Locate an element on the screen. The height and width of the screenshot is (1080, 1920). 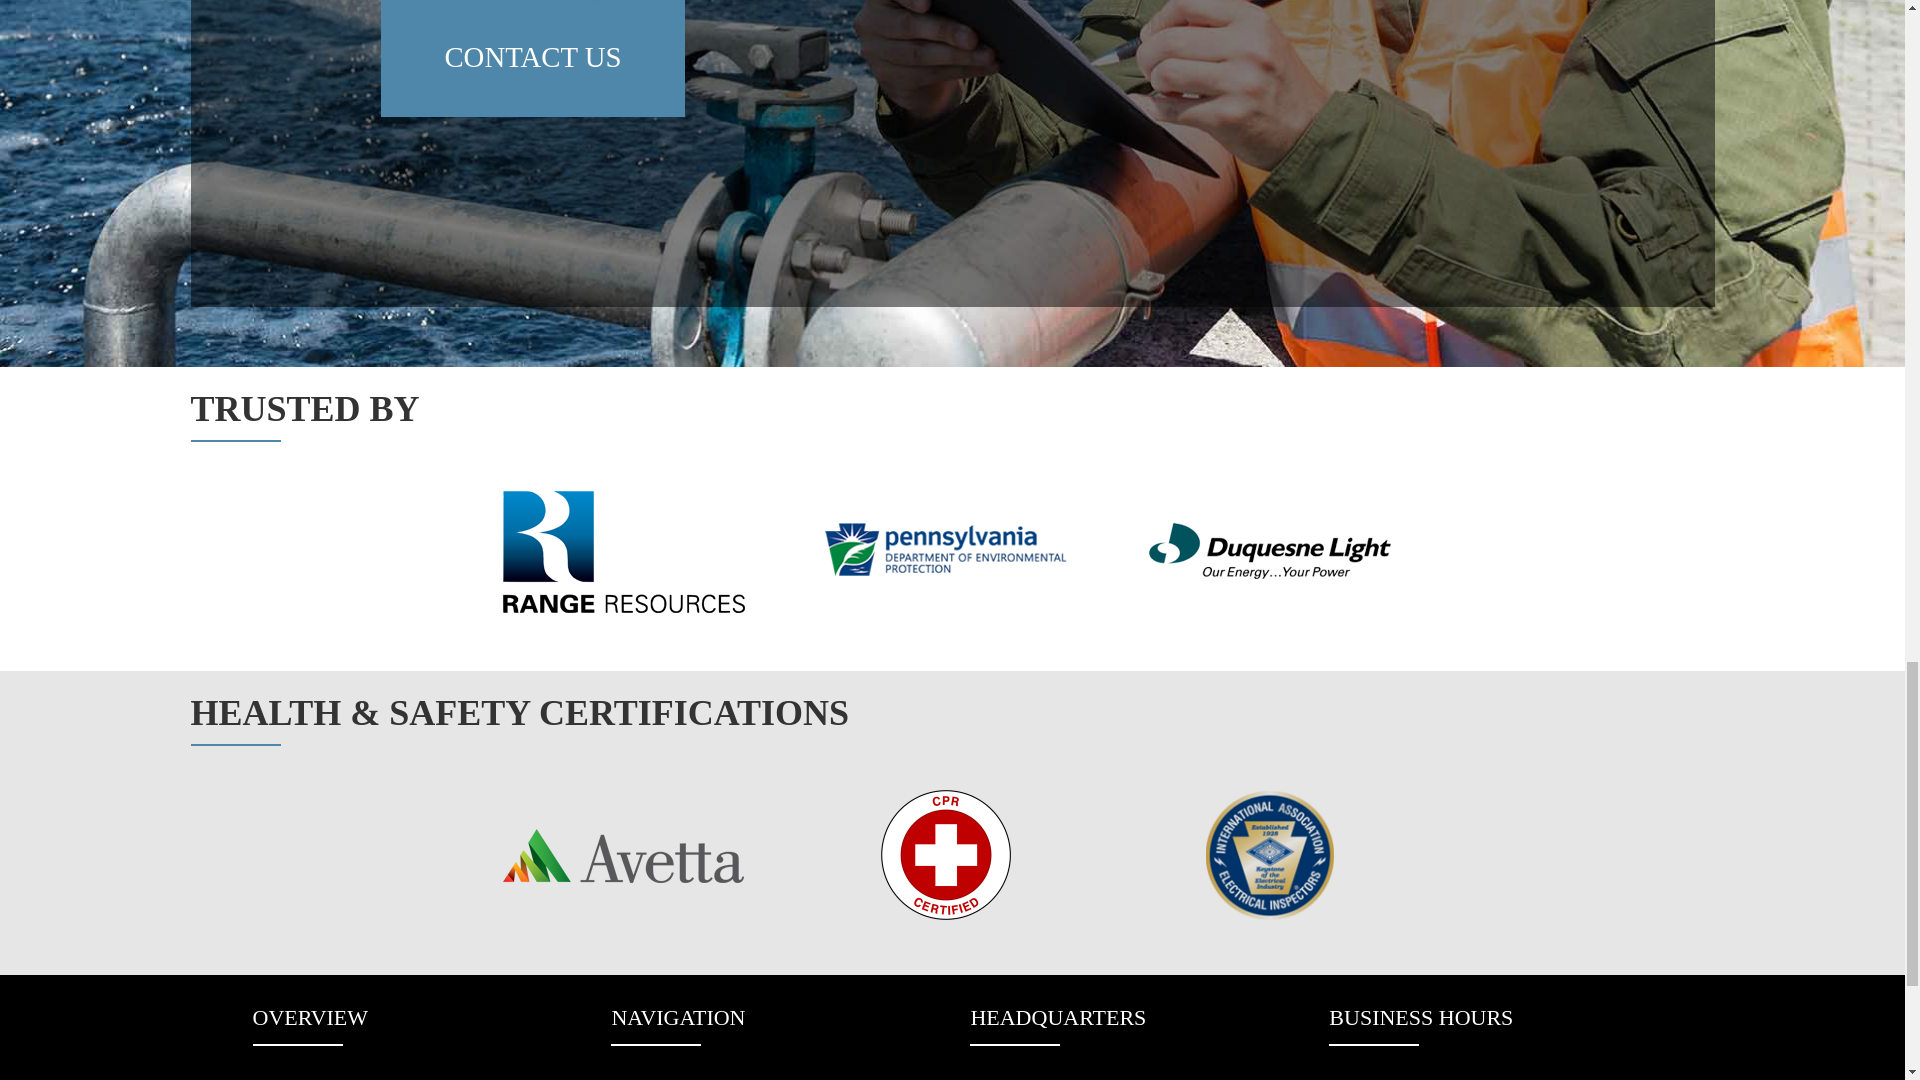
ABOUT AMD is located at coordinates (698, 1077).